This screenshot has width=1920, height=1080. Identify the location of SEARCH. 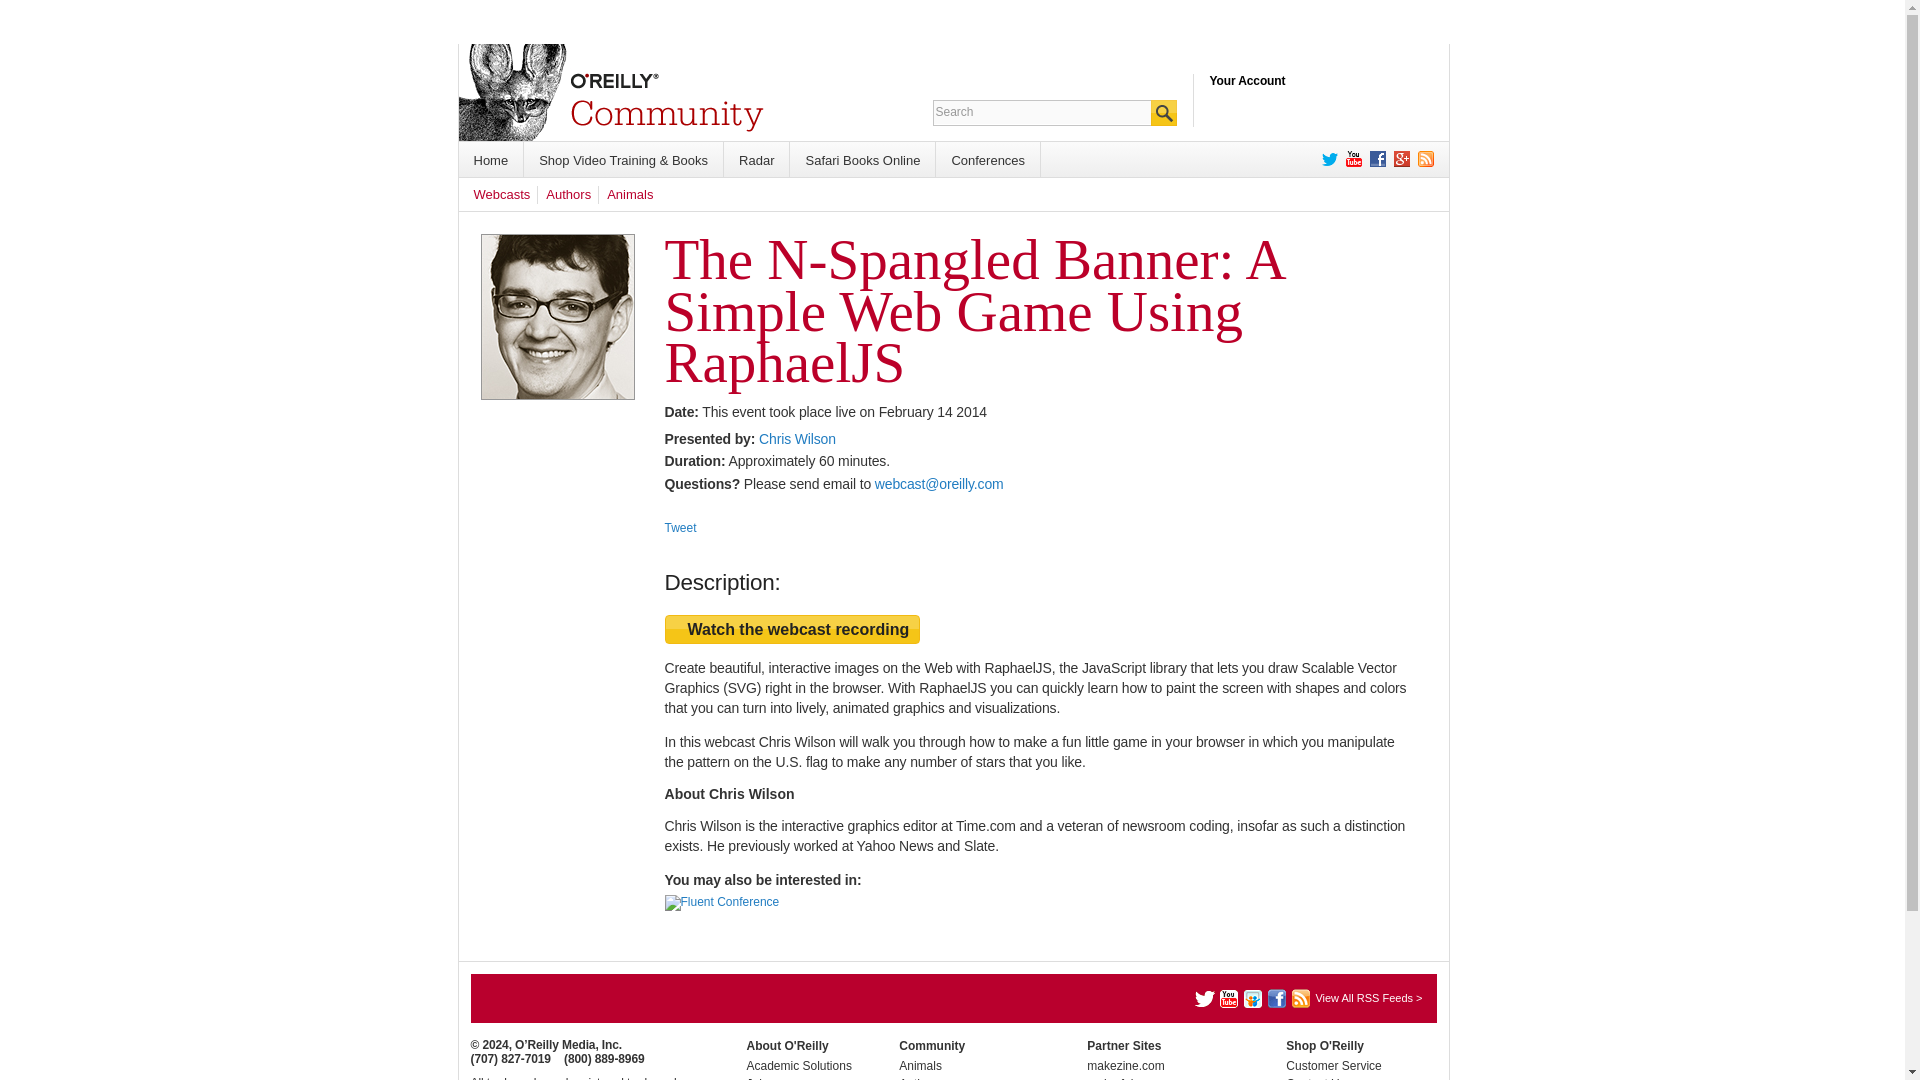
(1162, 113).